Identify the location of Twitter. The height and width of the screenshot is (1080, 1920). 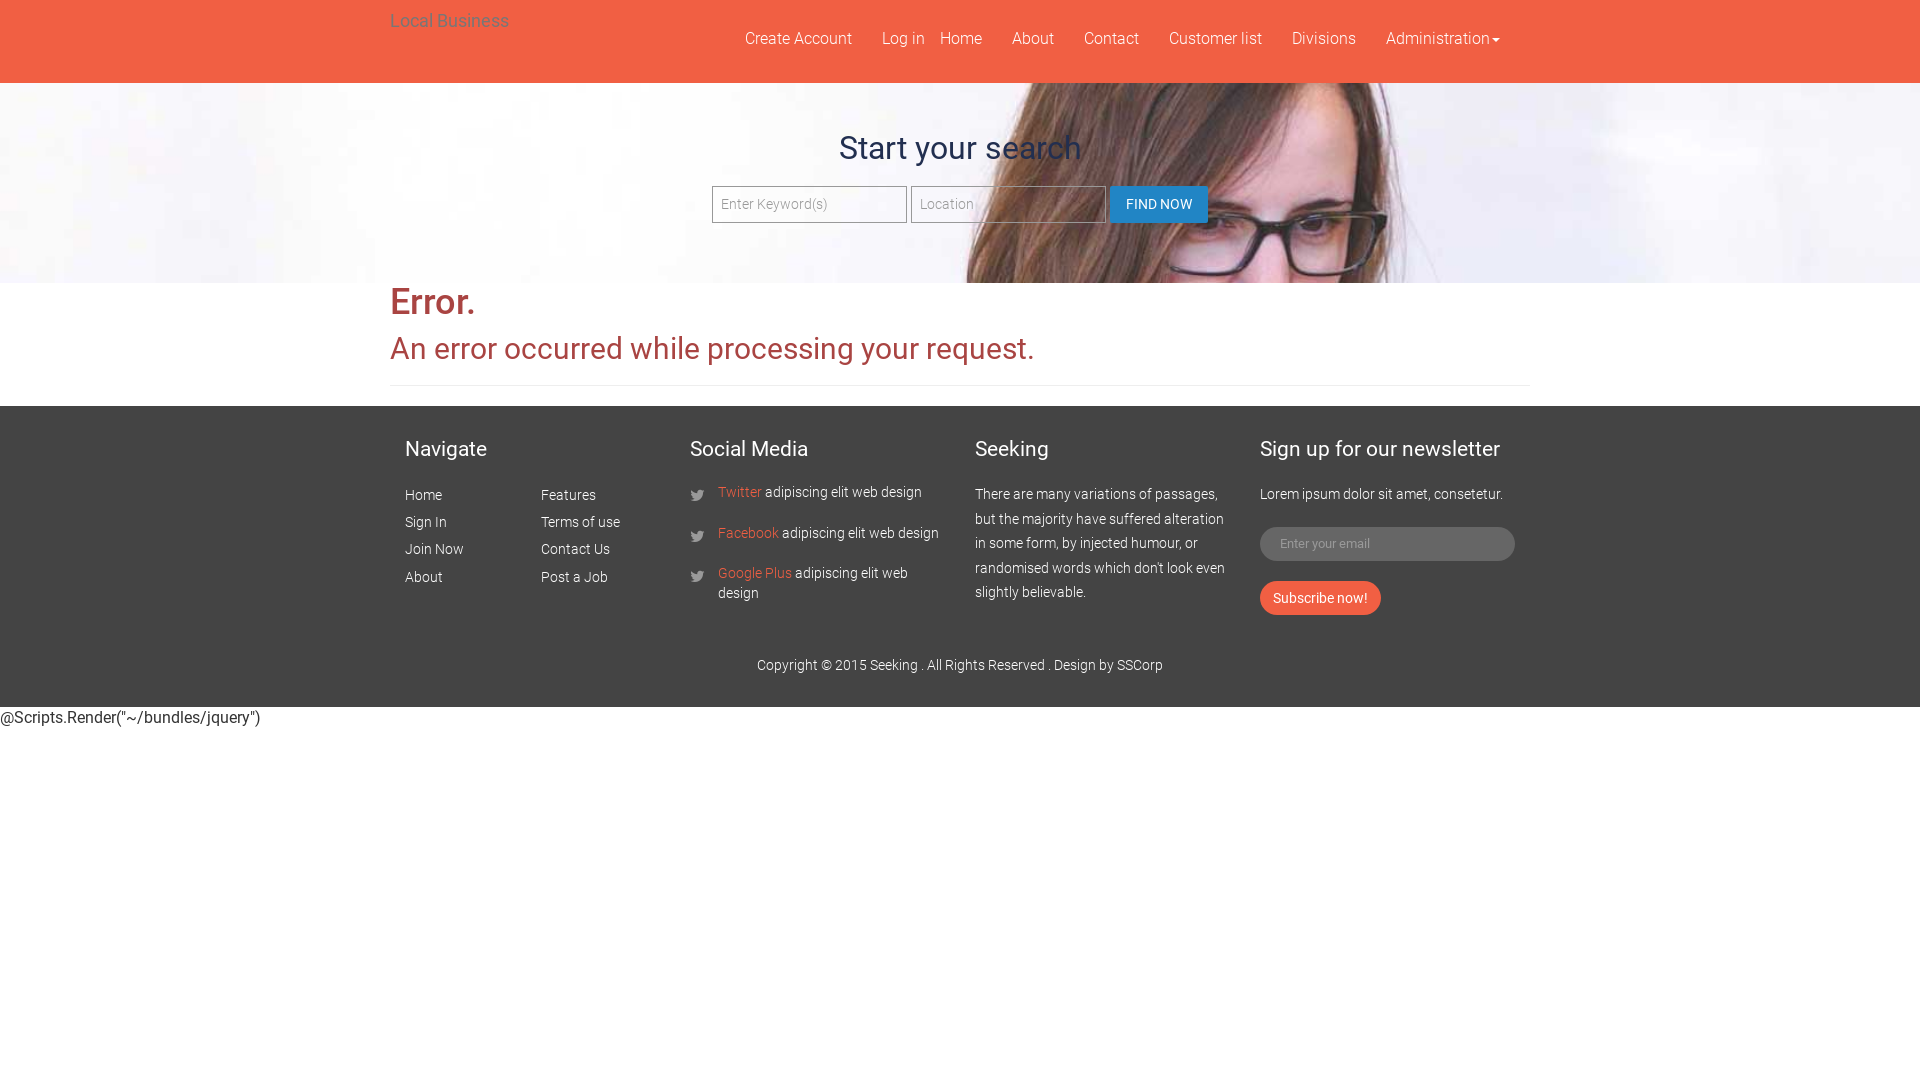
(740, 492).